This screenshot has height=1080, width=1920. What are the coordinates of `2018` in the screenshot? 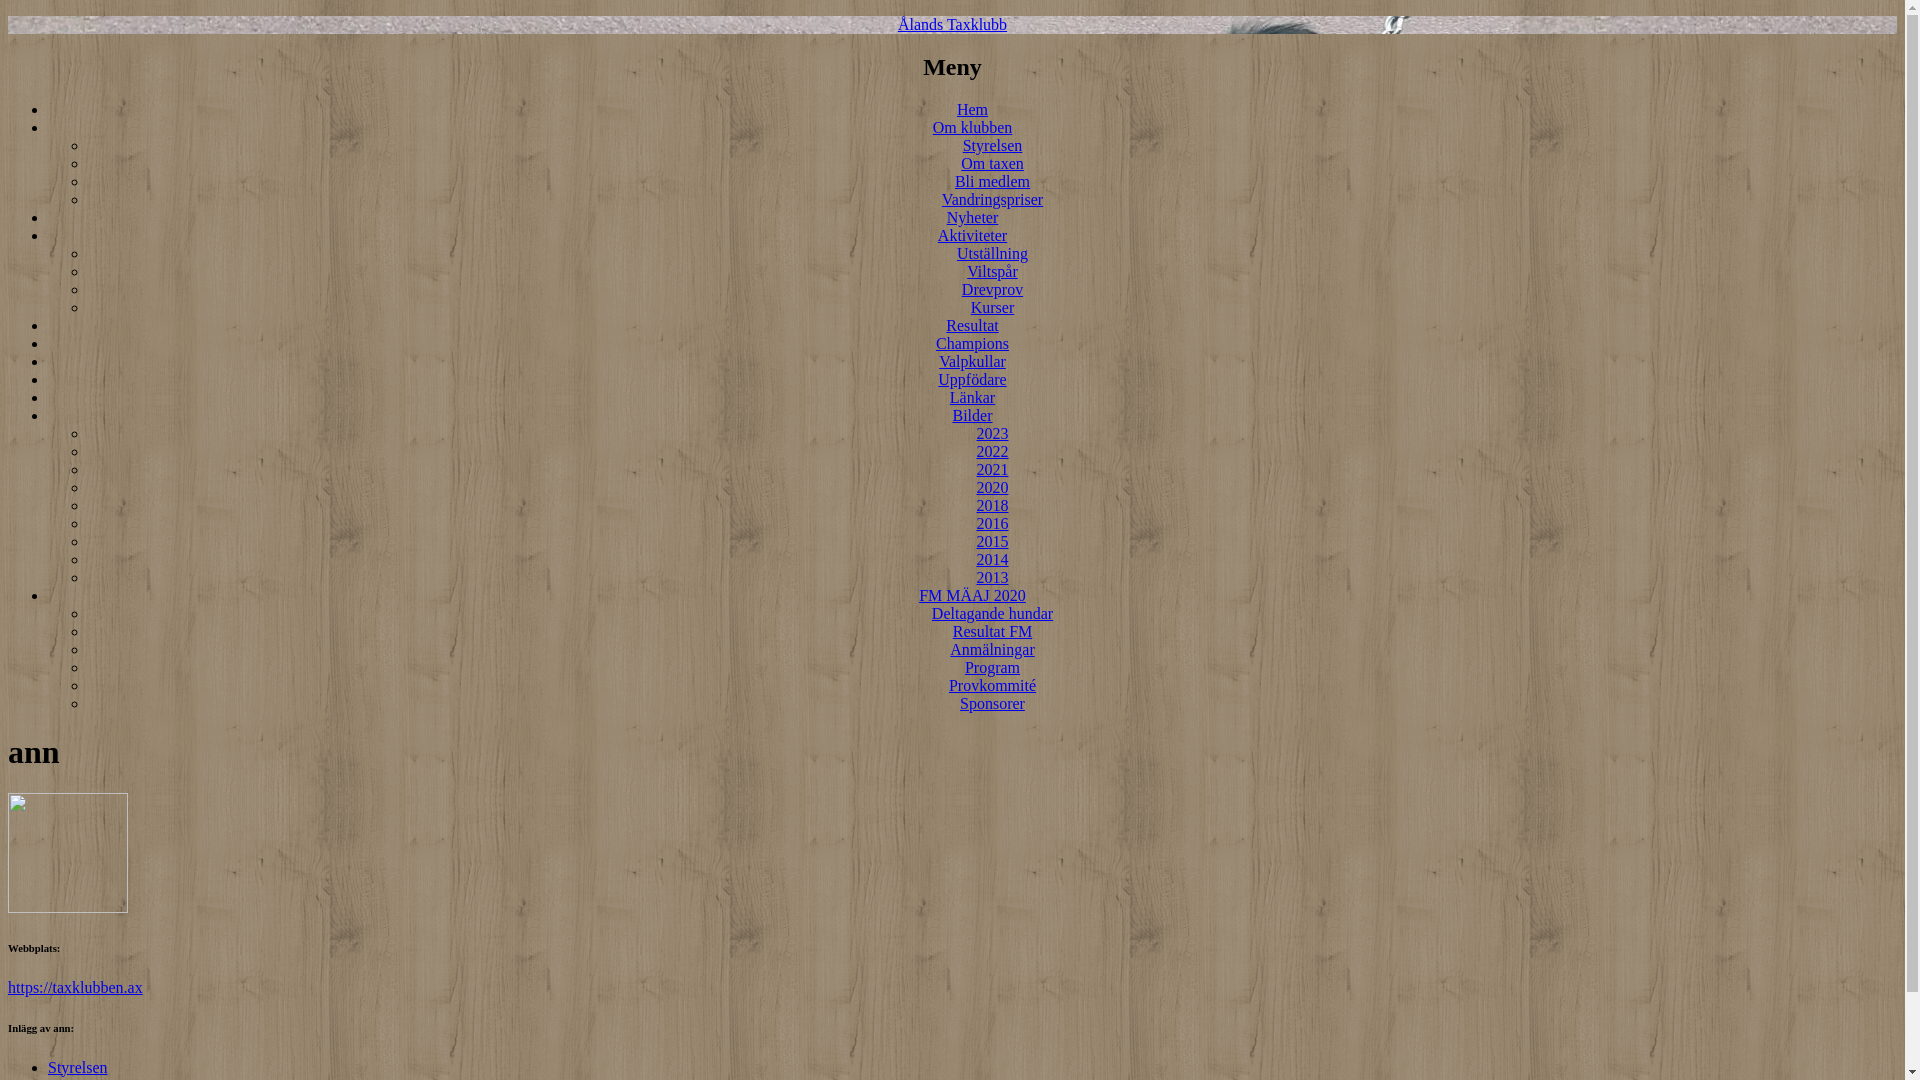 It's located at (992, 506).